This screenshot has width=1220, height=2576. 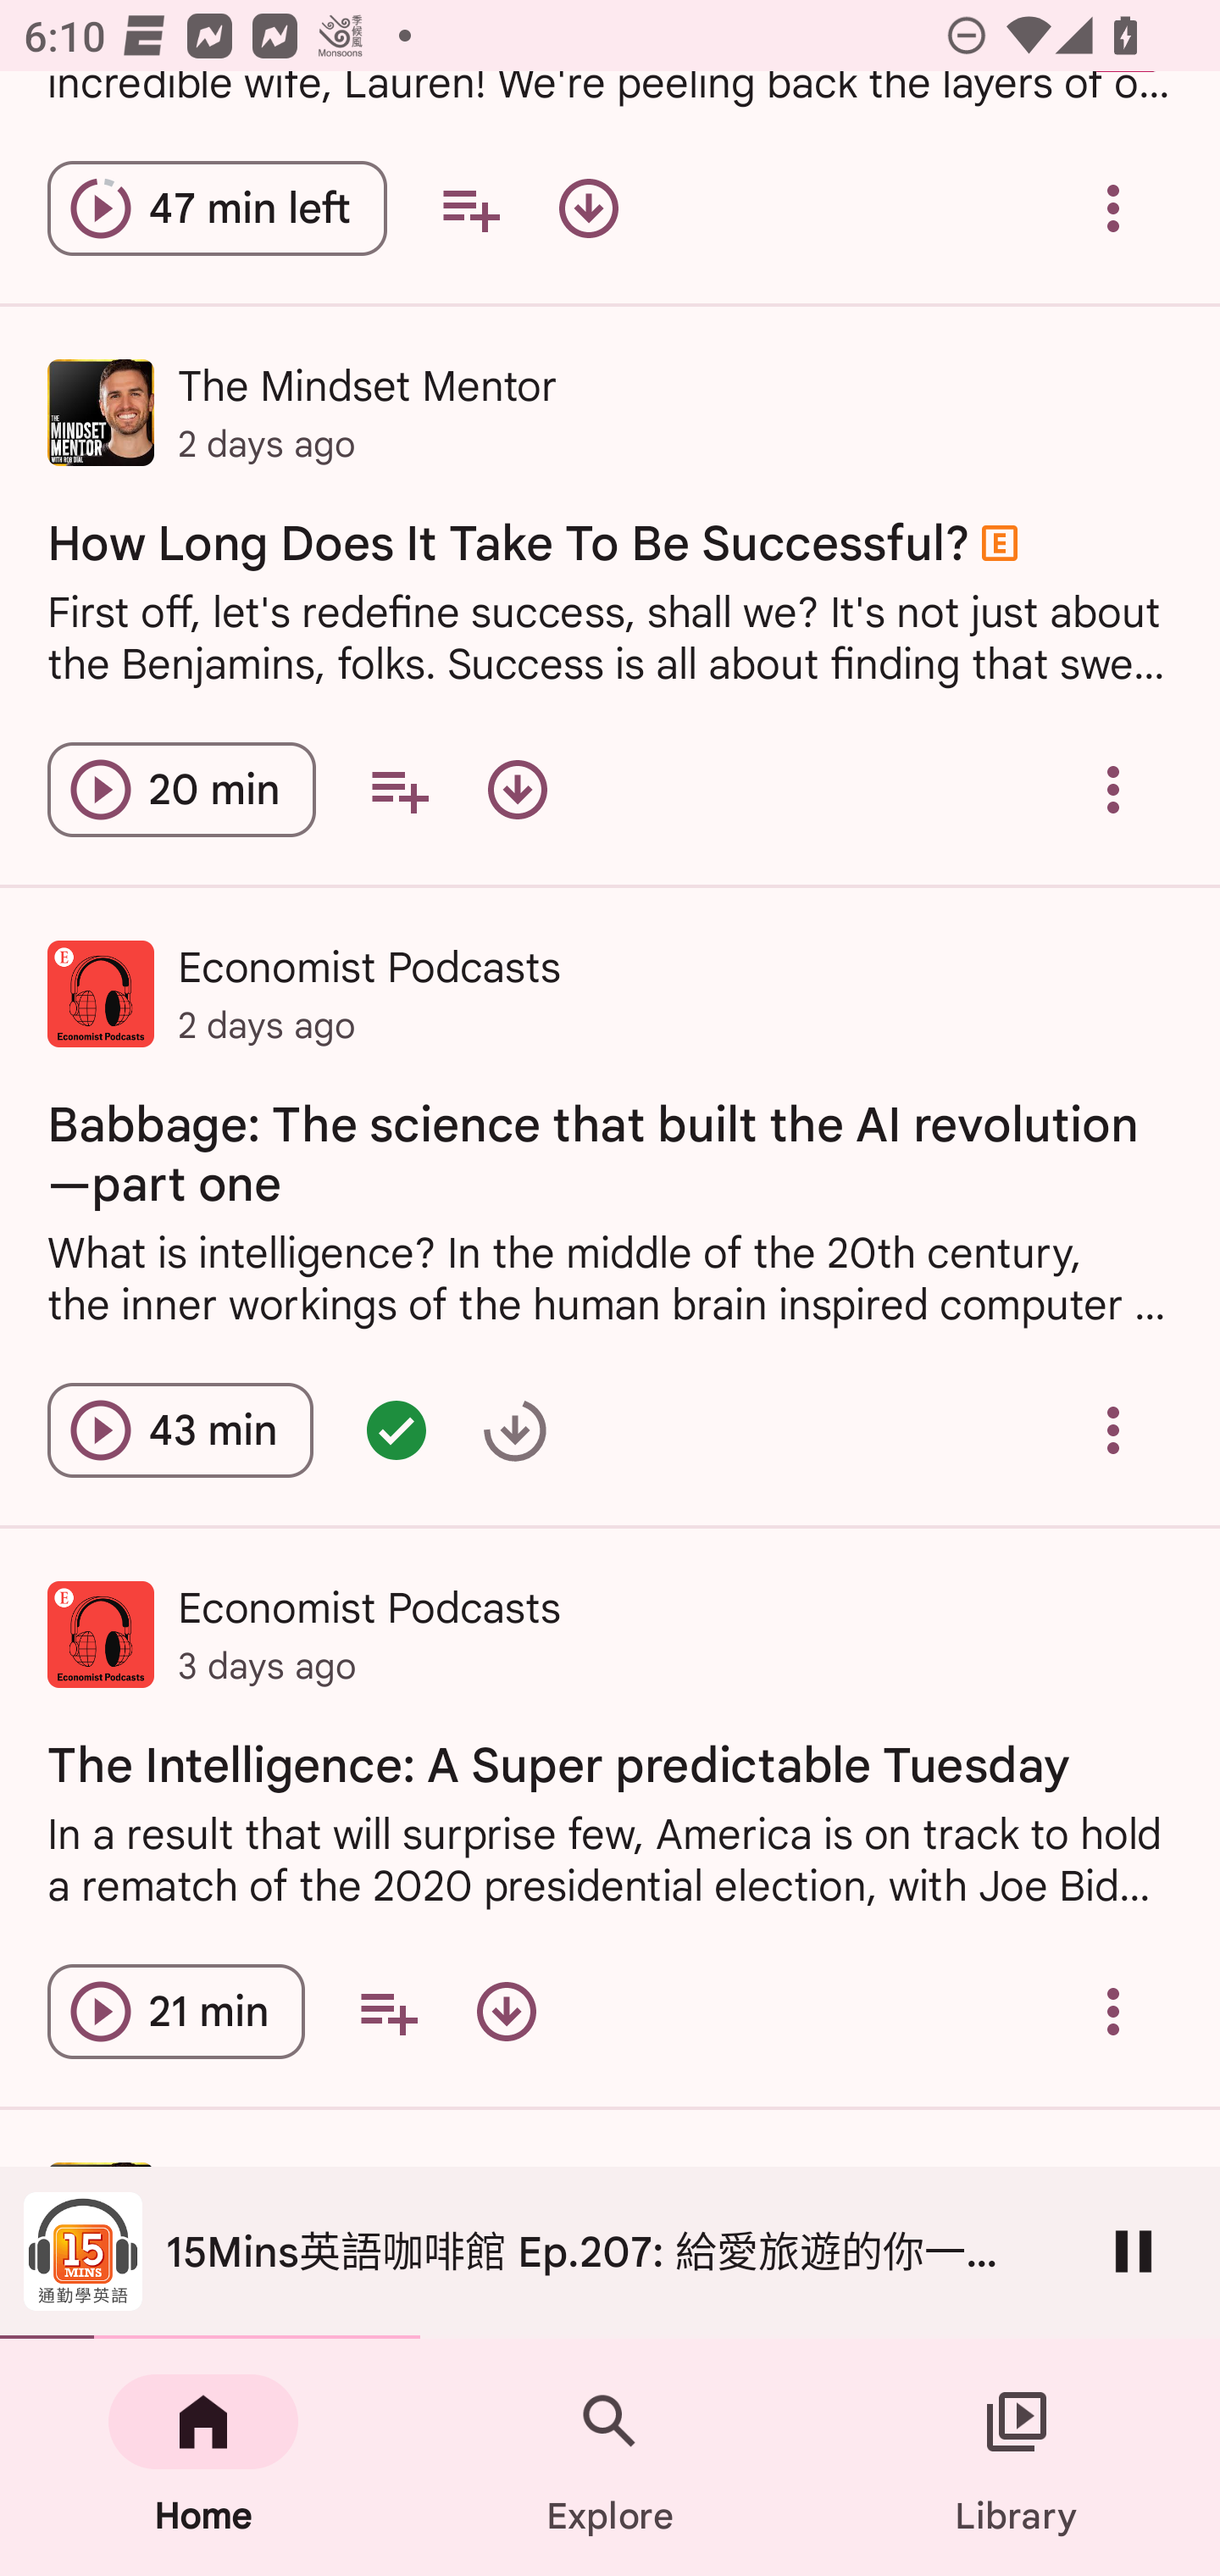 I want to click on Add to your queue, so click(x=388, y=2012).